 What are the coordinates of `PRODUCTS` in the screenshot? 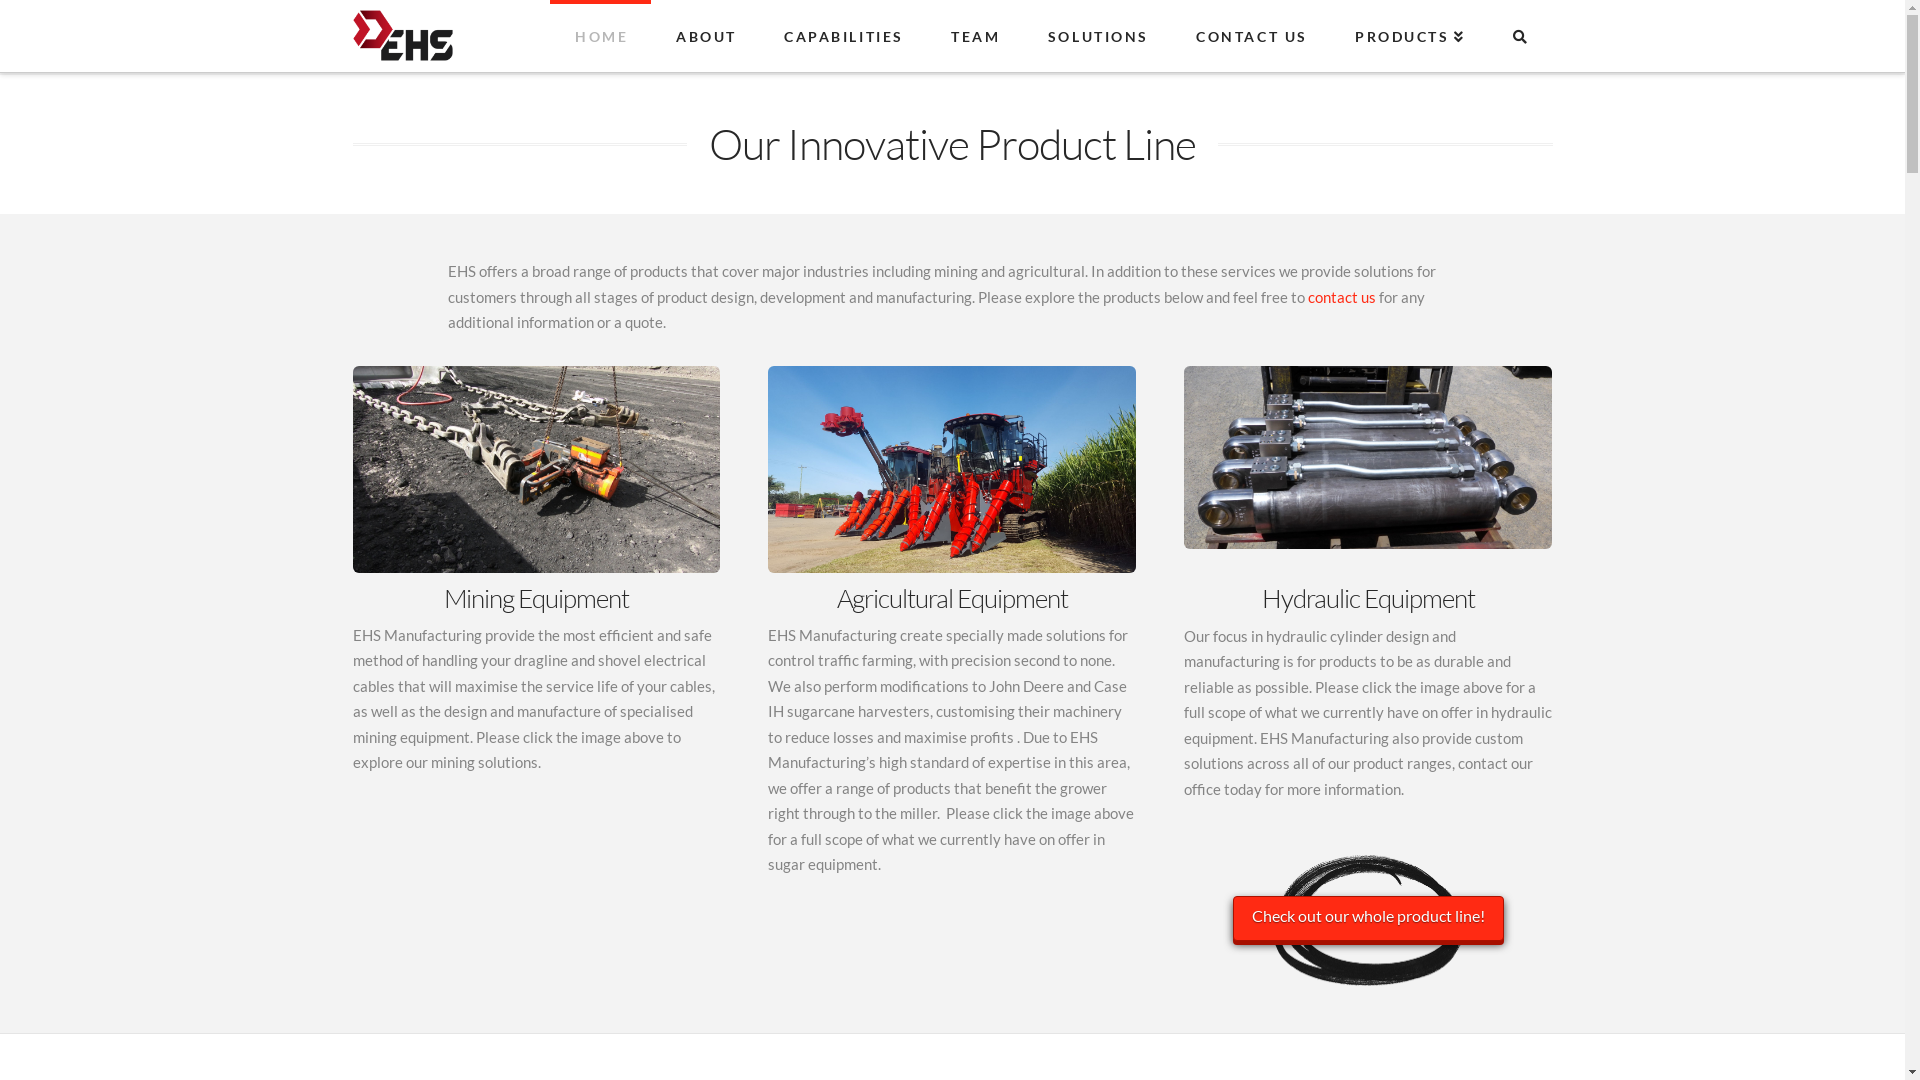 It's located at (1409, 36).